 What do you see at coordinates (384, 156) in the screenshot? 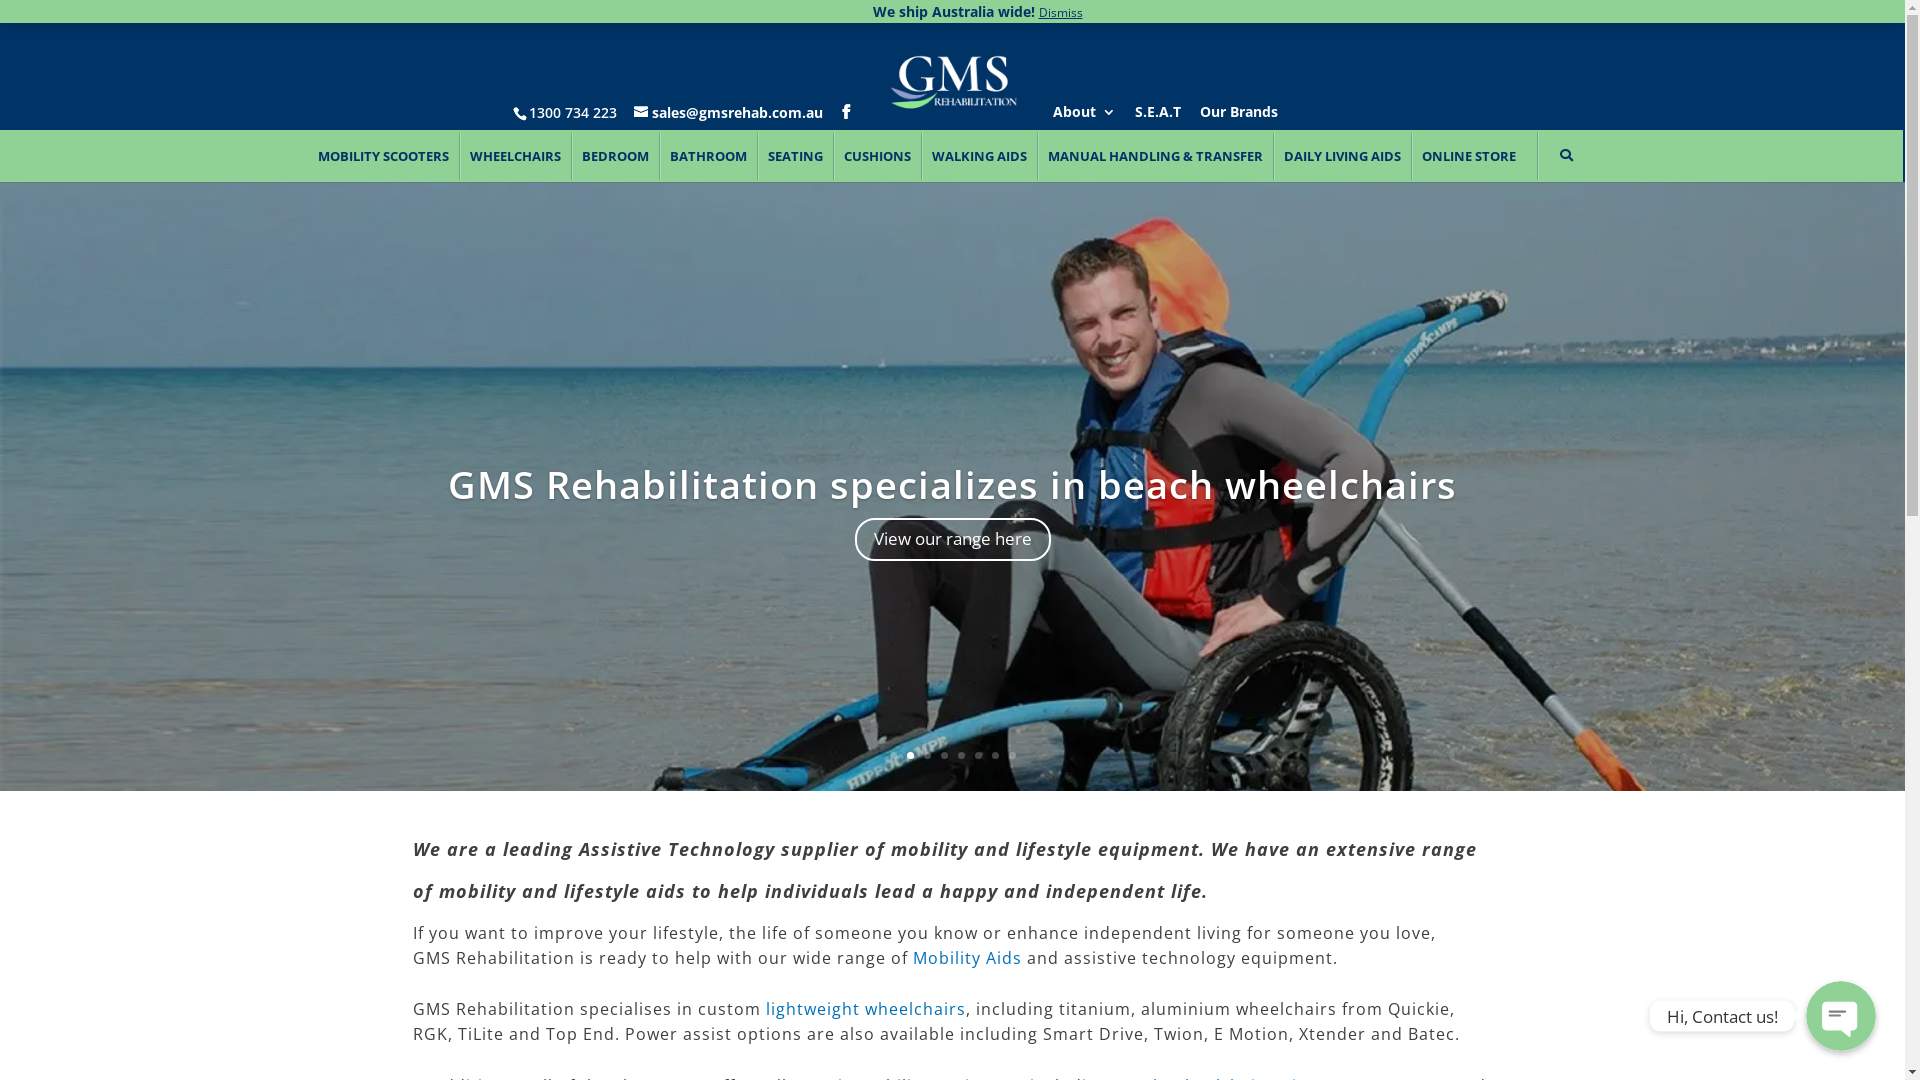
I see `MOBILITY SCOOTERS` at bounding box center [384, 156].